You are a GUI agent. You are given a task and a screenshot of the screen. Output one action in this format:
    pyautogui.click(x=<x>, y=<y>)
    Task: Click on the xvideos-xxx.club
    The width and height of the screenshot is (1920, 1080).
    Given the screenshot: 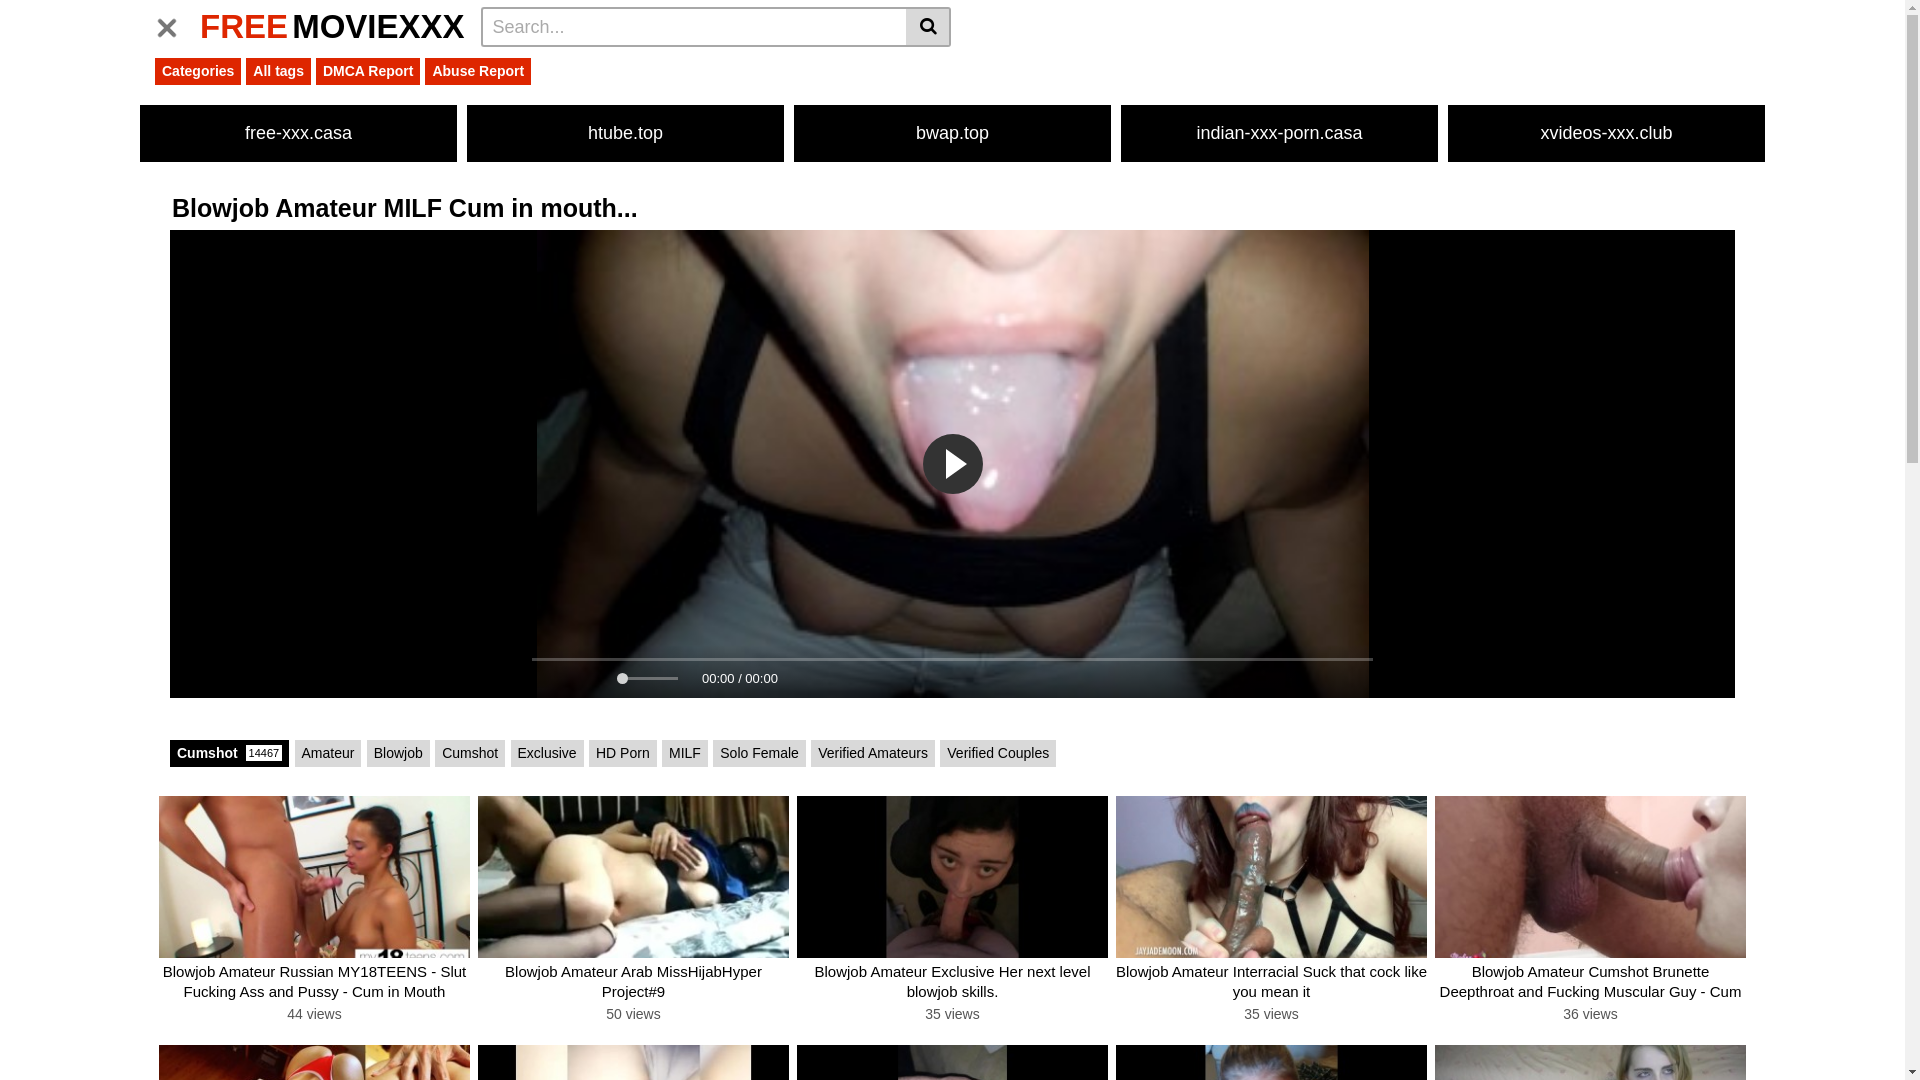 What is the action you would take?
    pyautogui.click(x=1606, y=134)
    